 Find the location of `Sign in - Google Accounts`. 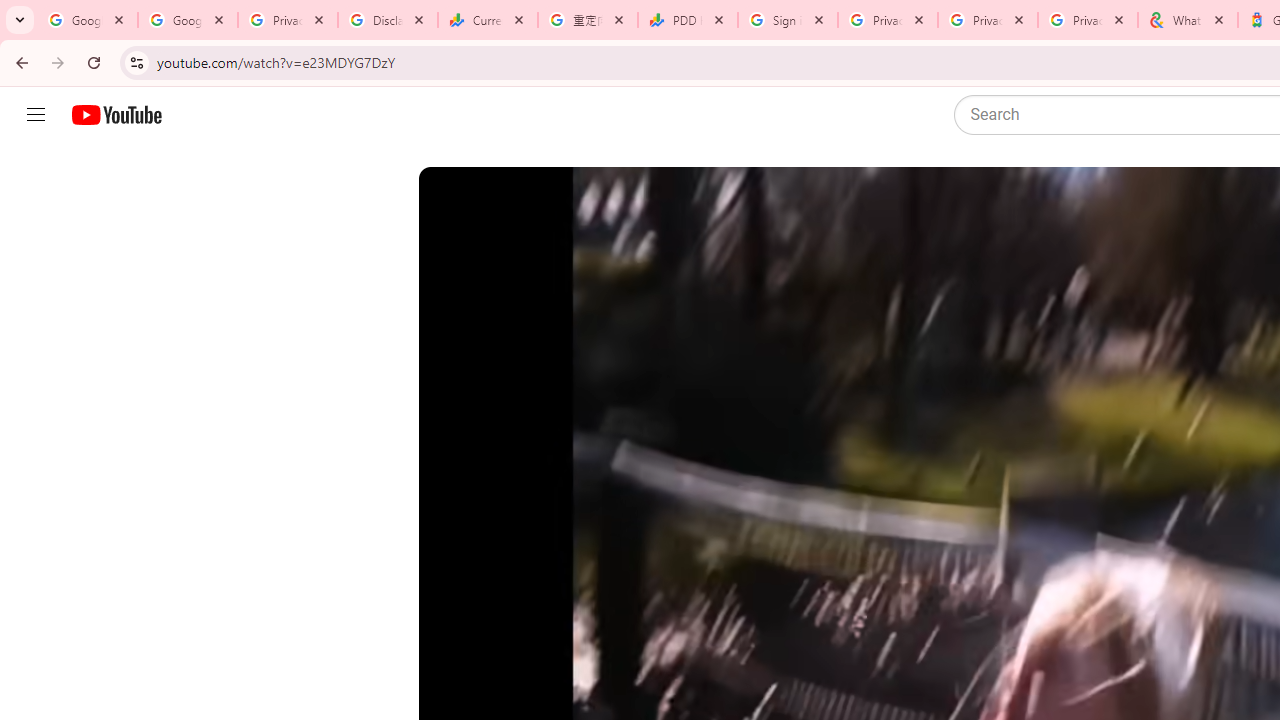

Sign in - Google Accounts is located at coordinates (788, 20).